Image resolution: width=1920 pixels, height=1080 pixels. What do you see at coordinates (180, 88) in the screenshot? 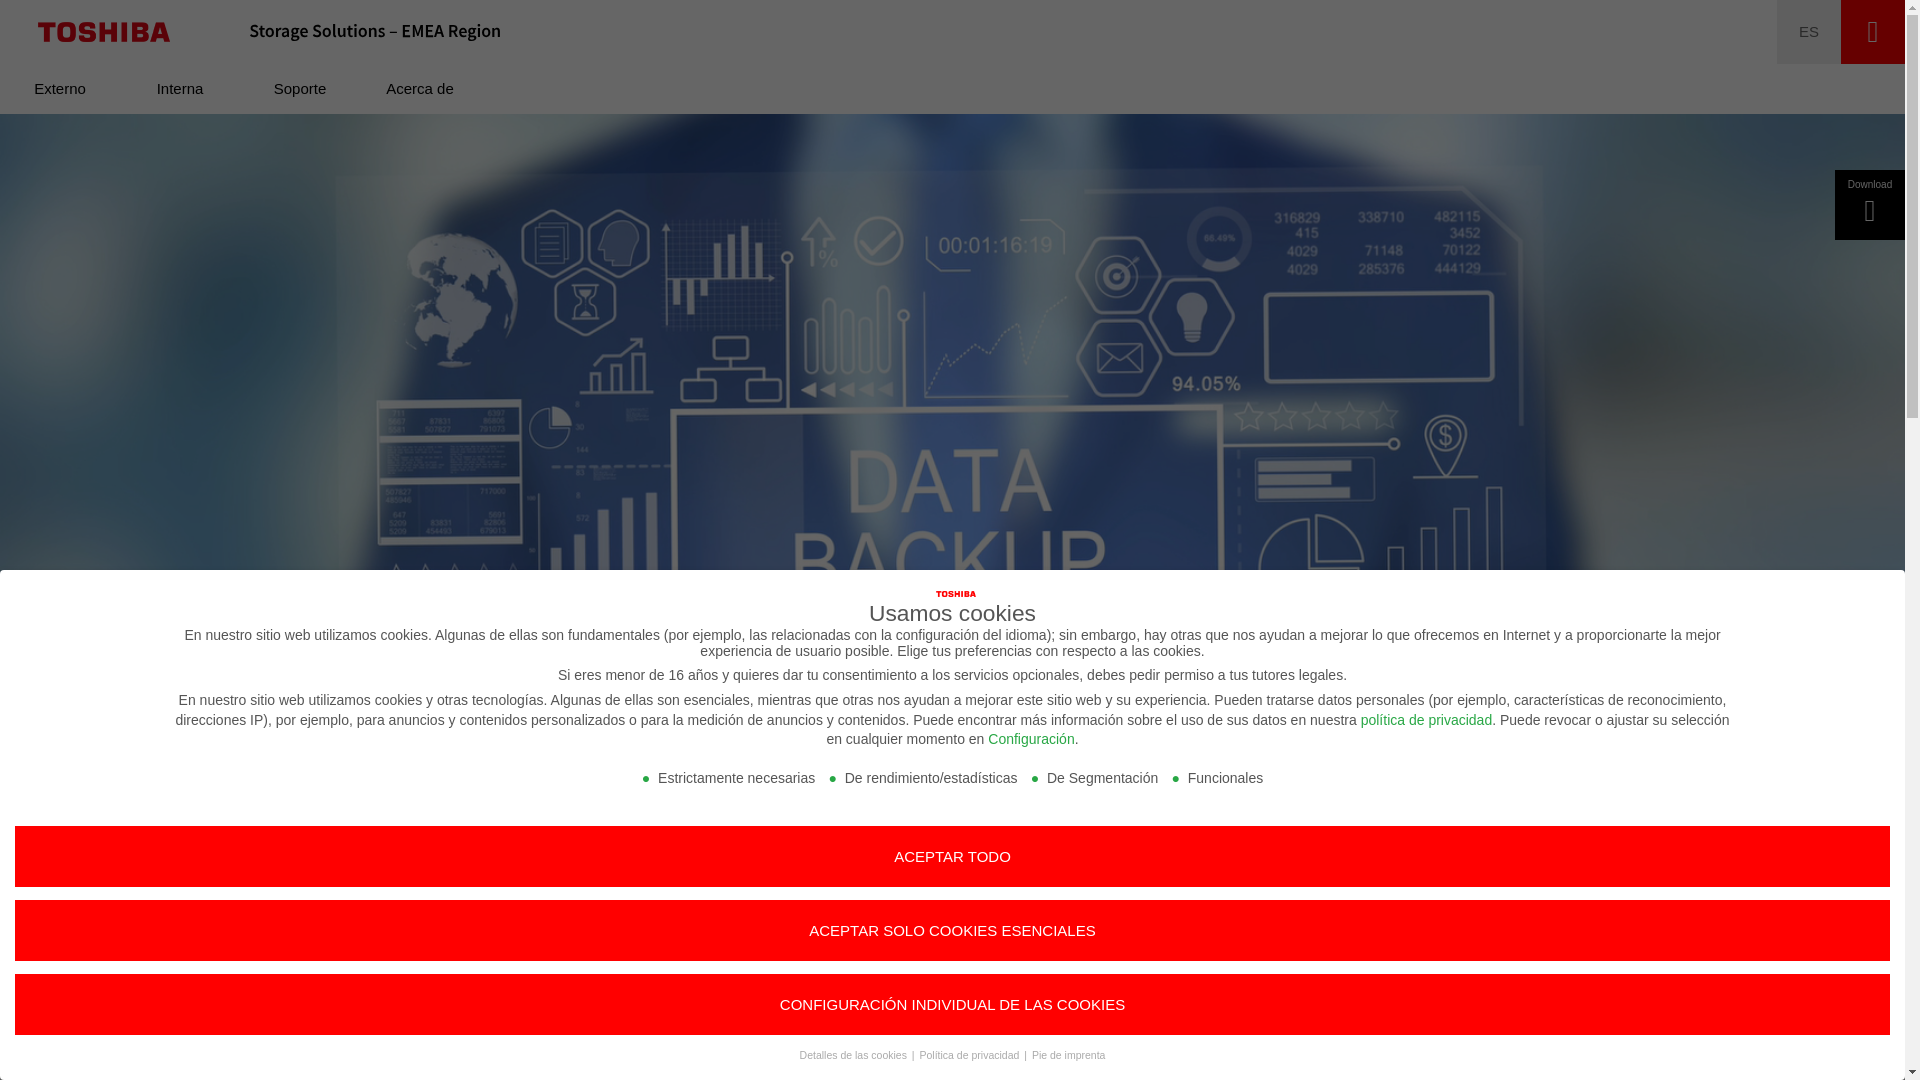
I see `Interna` at bounding box center [180, 88].